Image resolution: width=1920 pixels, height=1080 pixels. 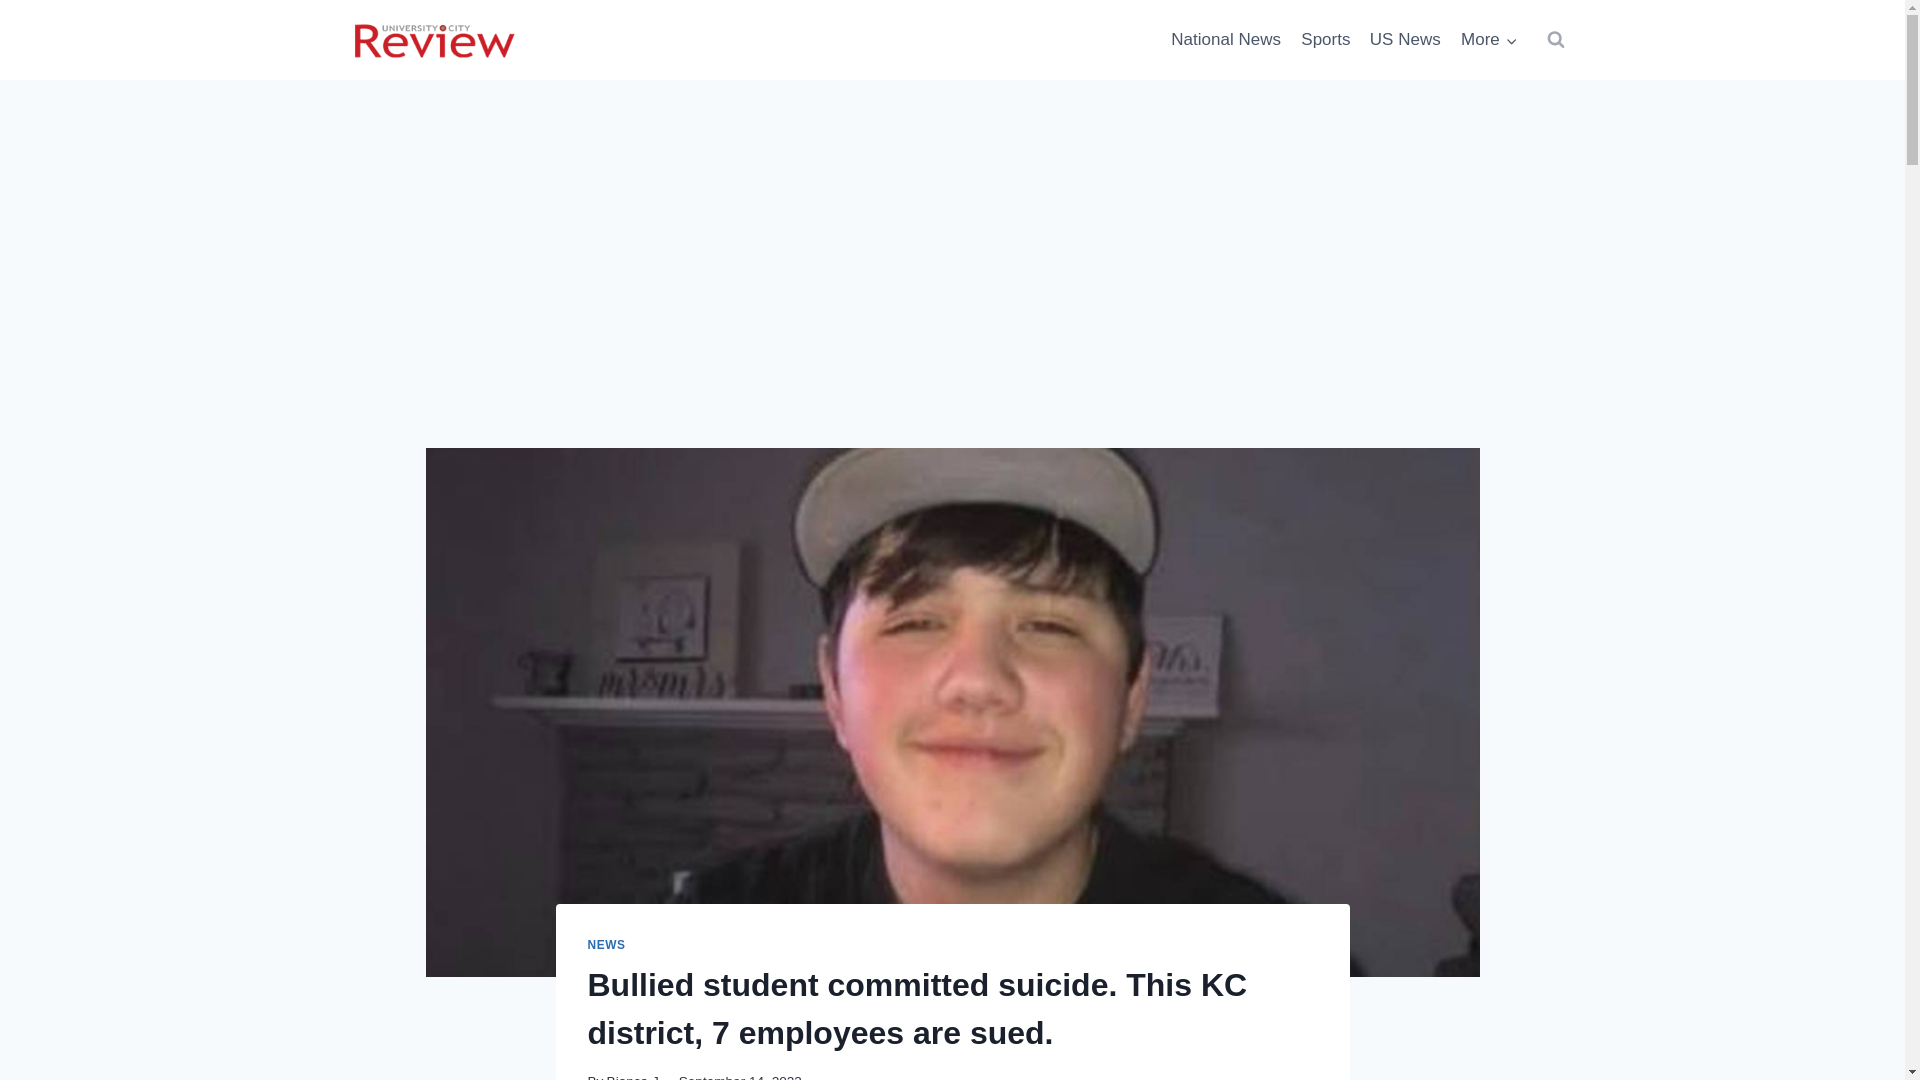 I want to click on NEWS, so click(x=606, y=944).